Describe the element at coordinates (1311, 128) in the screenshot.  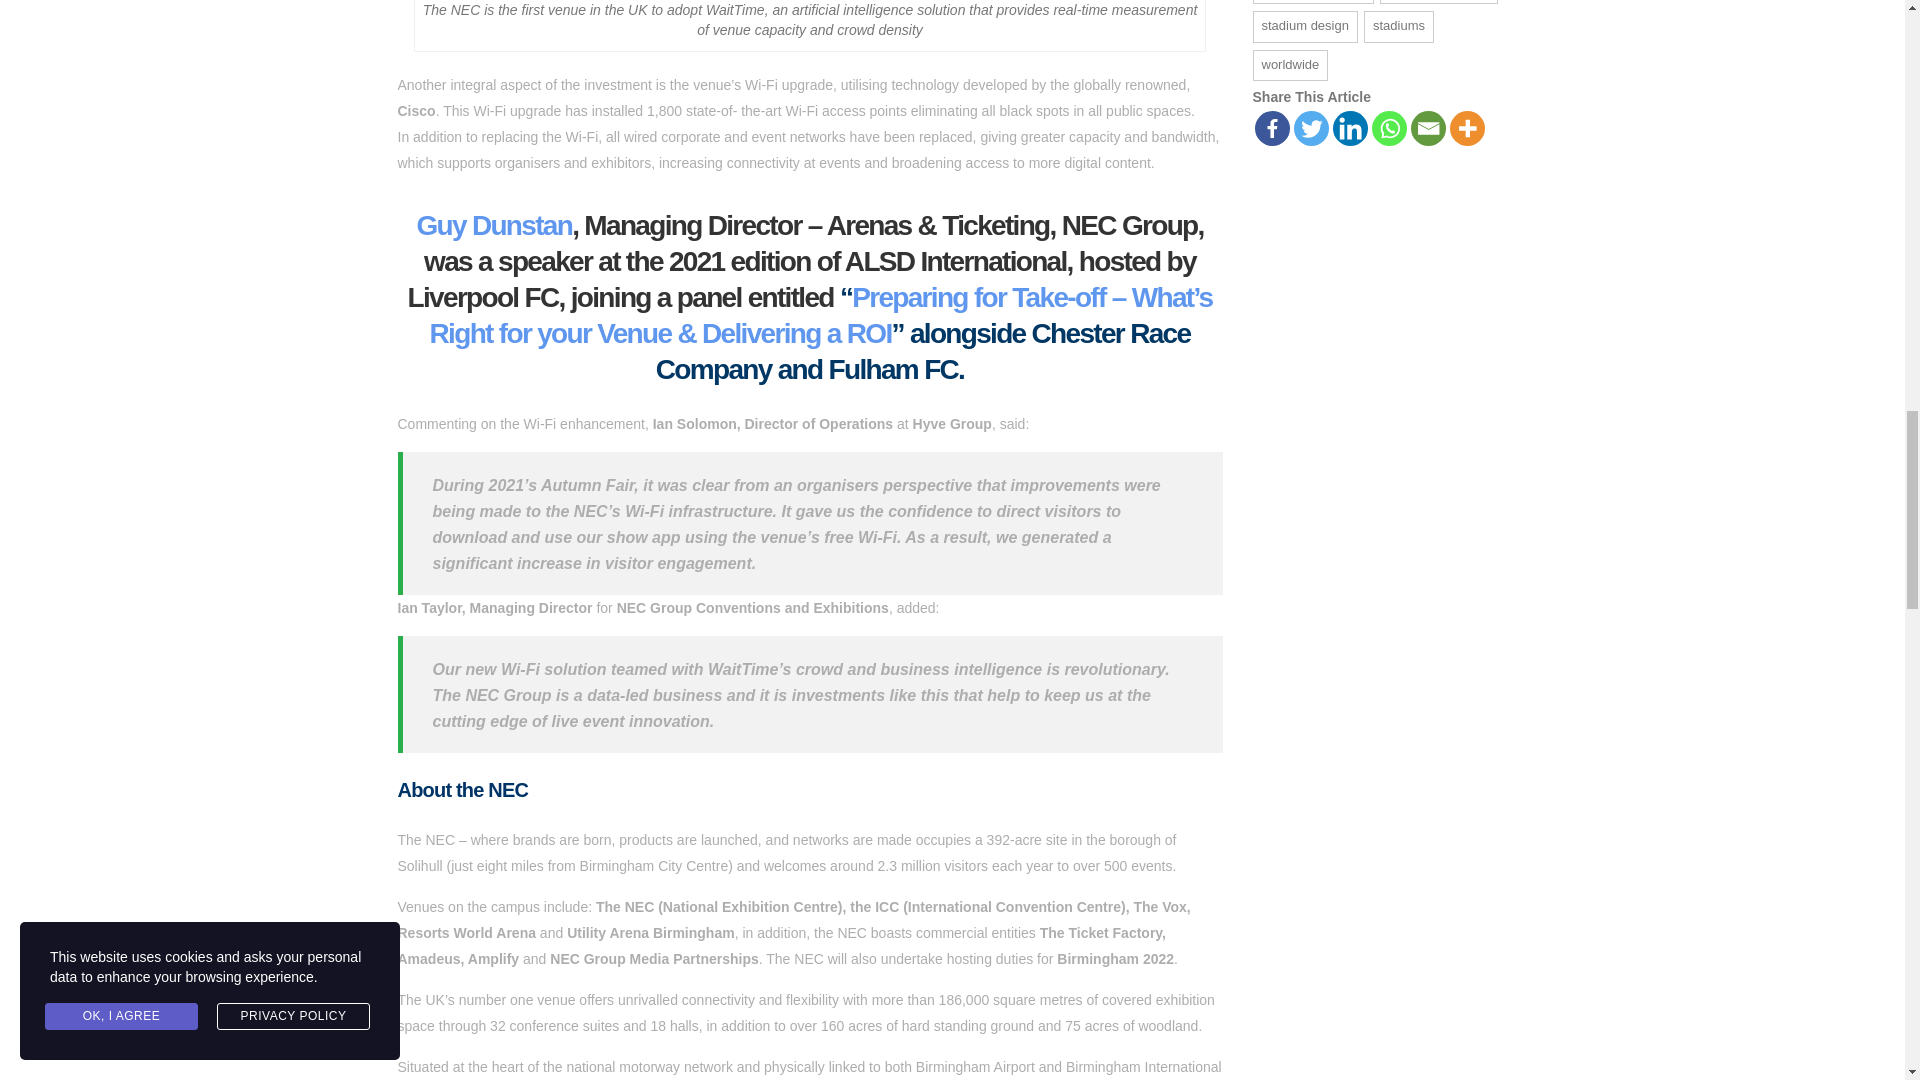
I see `Twitter` at that location.